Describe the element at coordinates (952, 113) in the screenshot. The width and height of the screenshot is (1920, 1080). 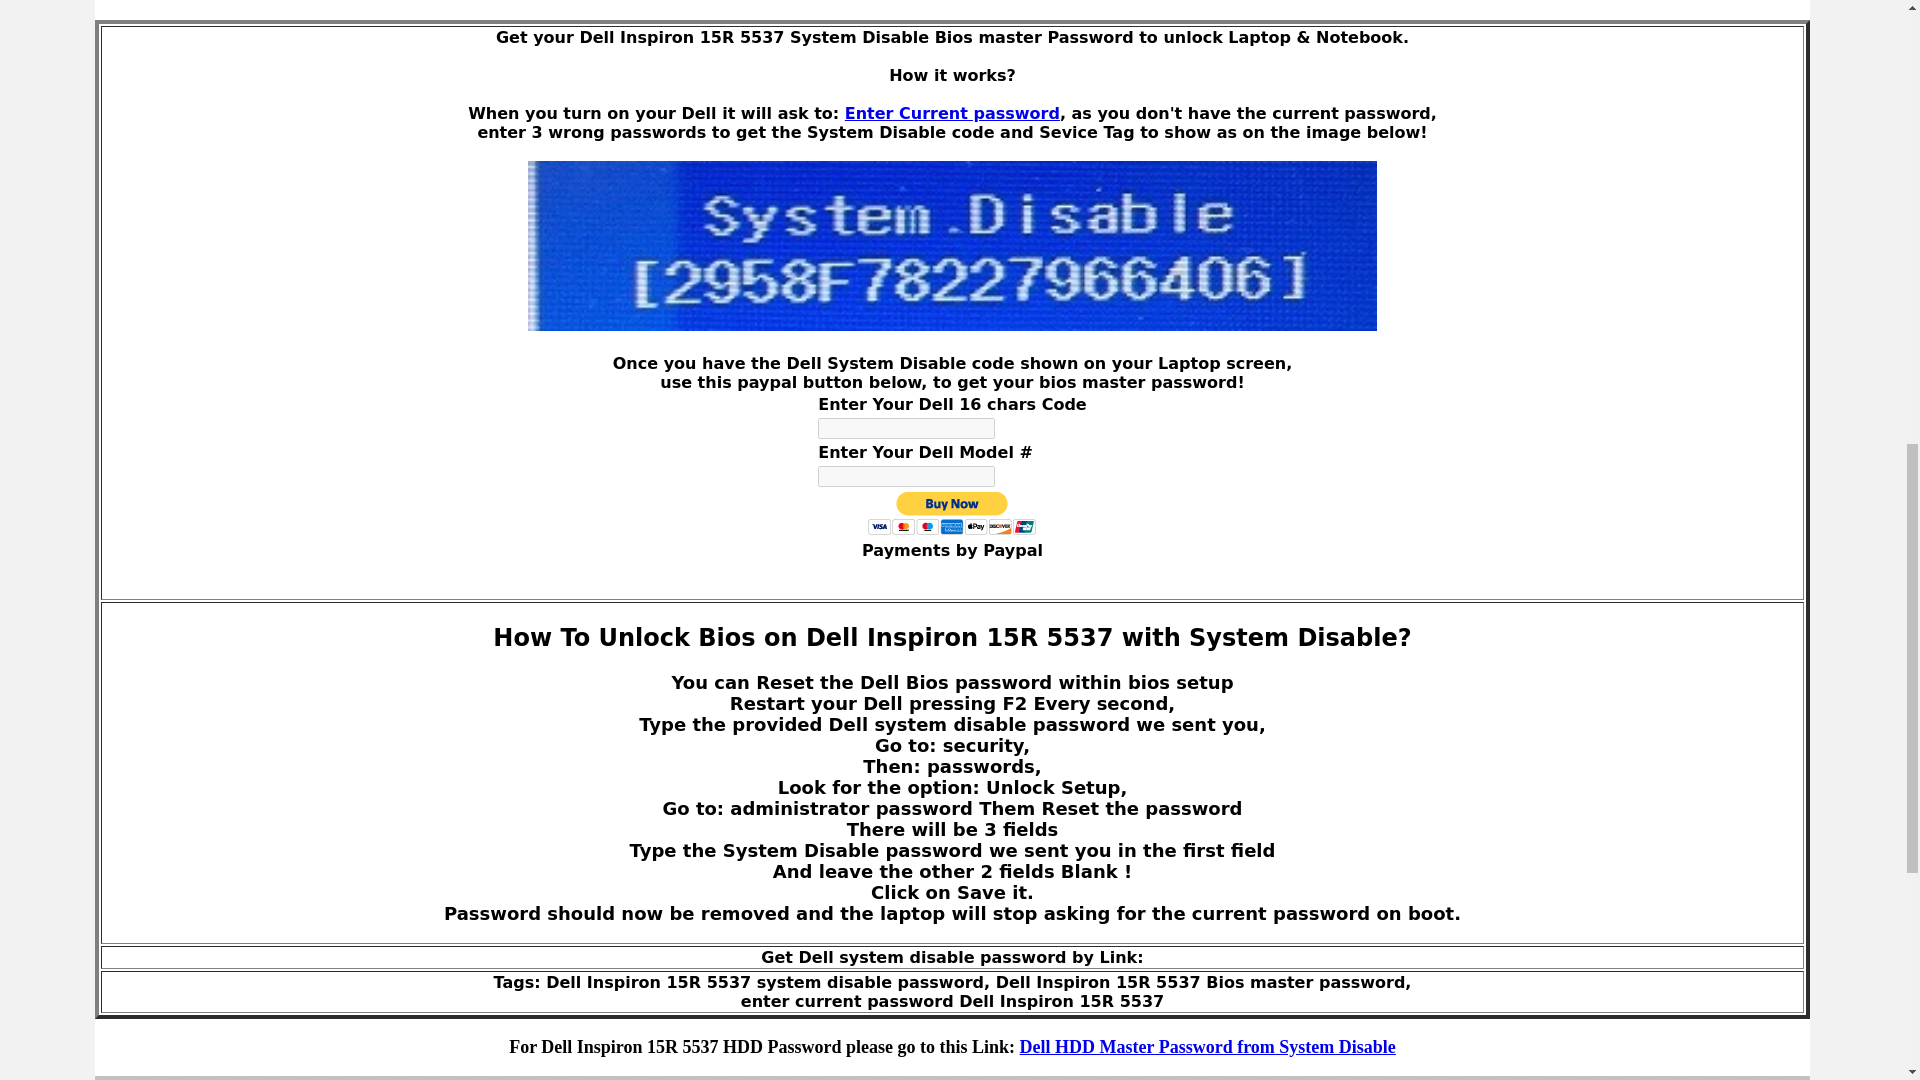
I see `Enter Current password` at that location.